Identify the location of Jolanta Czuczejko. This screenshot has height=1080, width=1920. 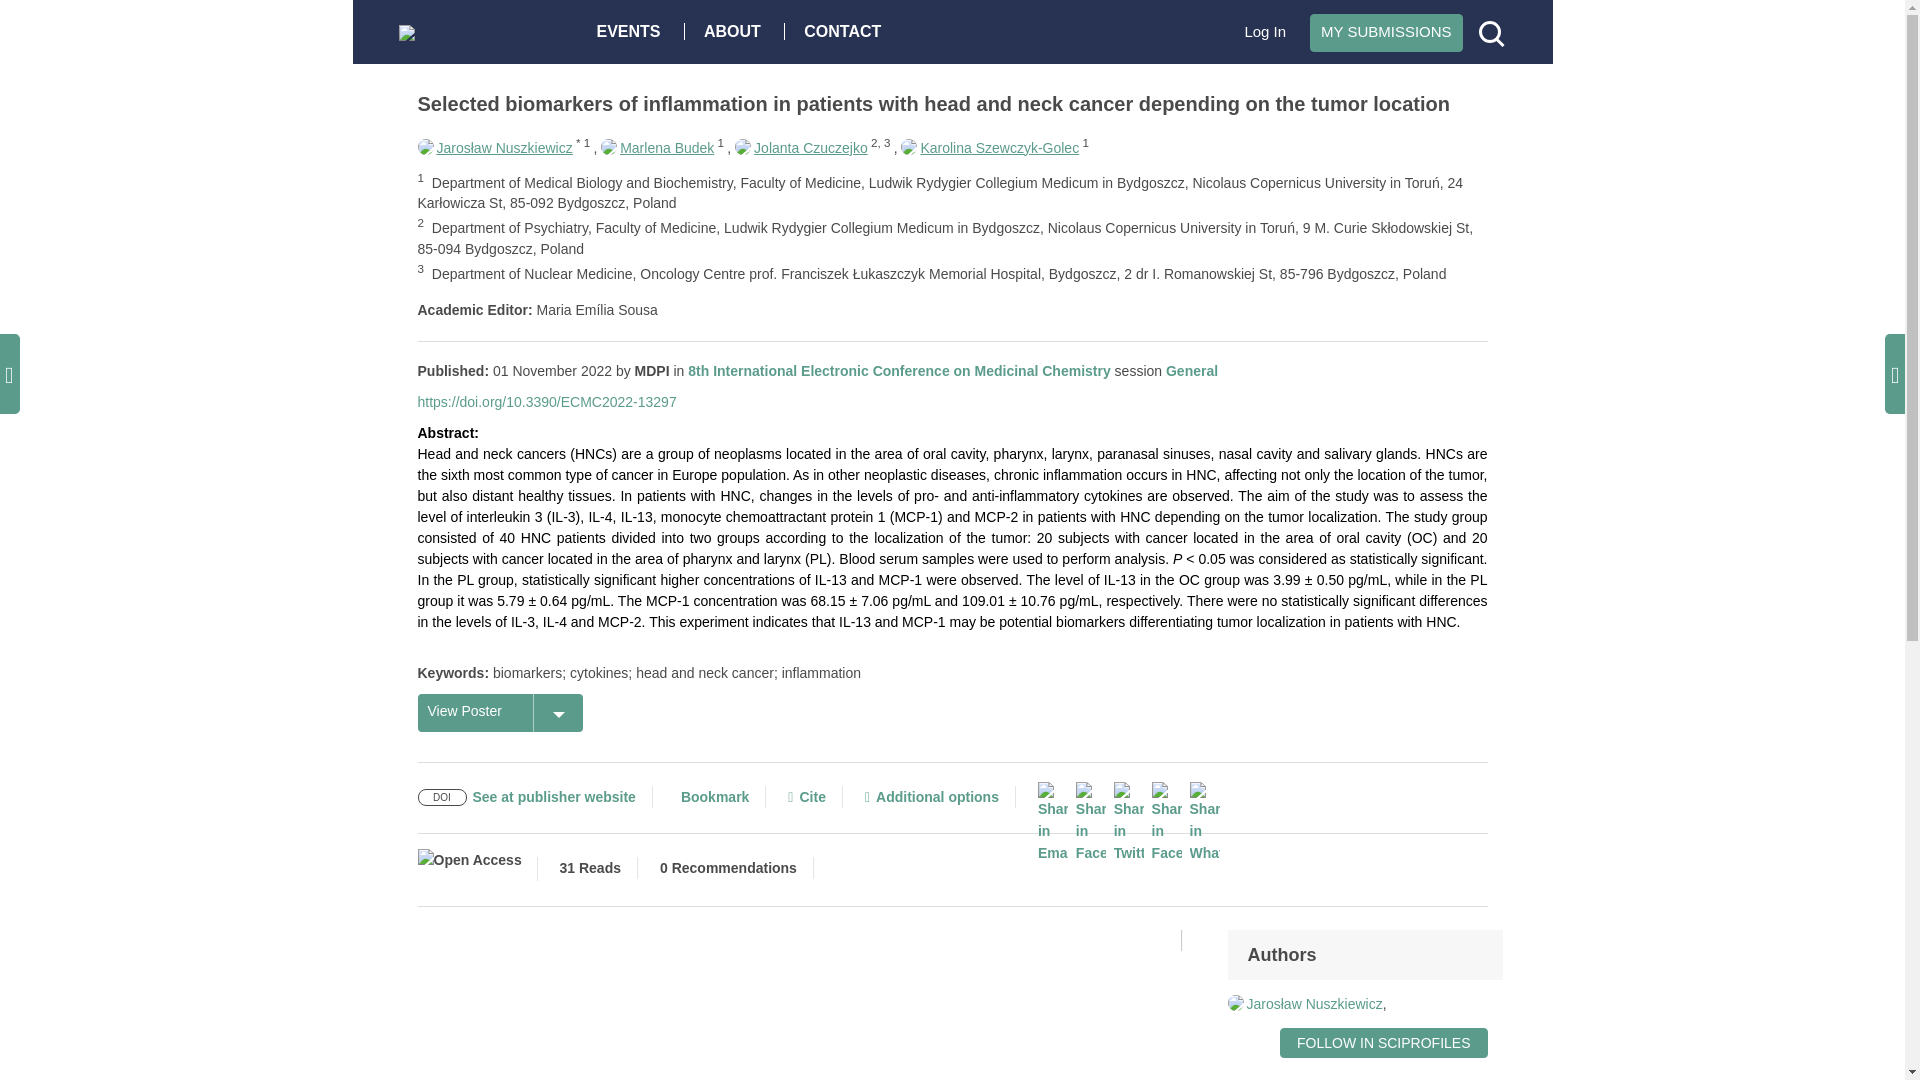
(801, 148).